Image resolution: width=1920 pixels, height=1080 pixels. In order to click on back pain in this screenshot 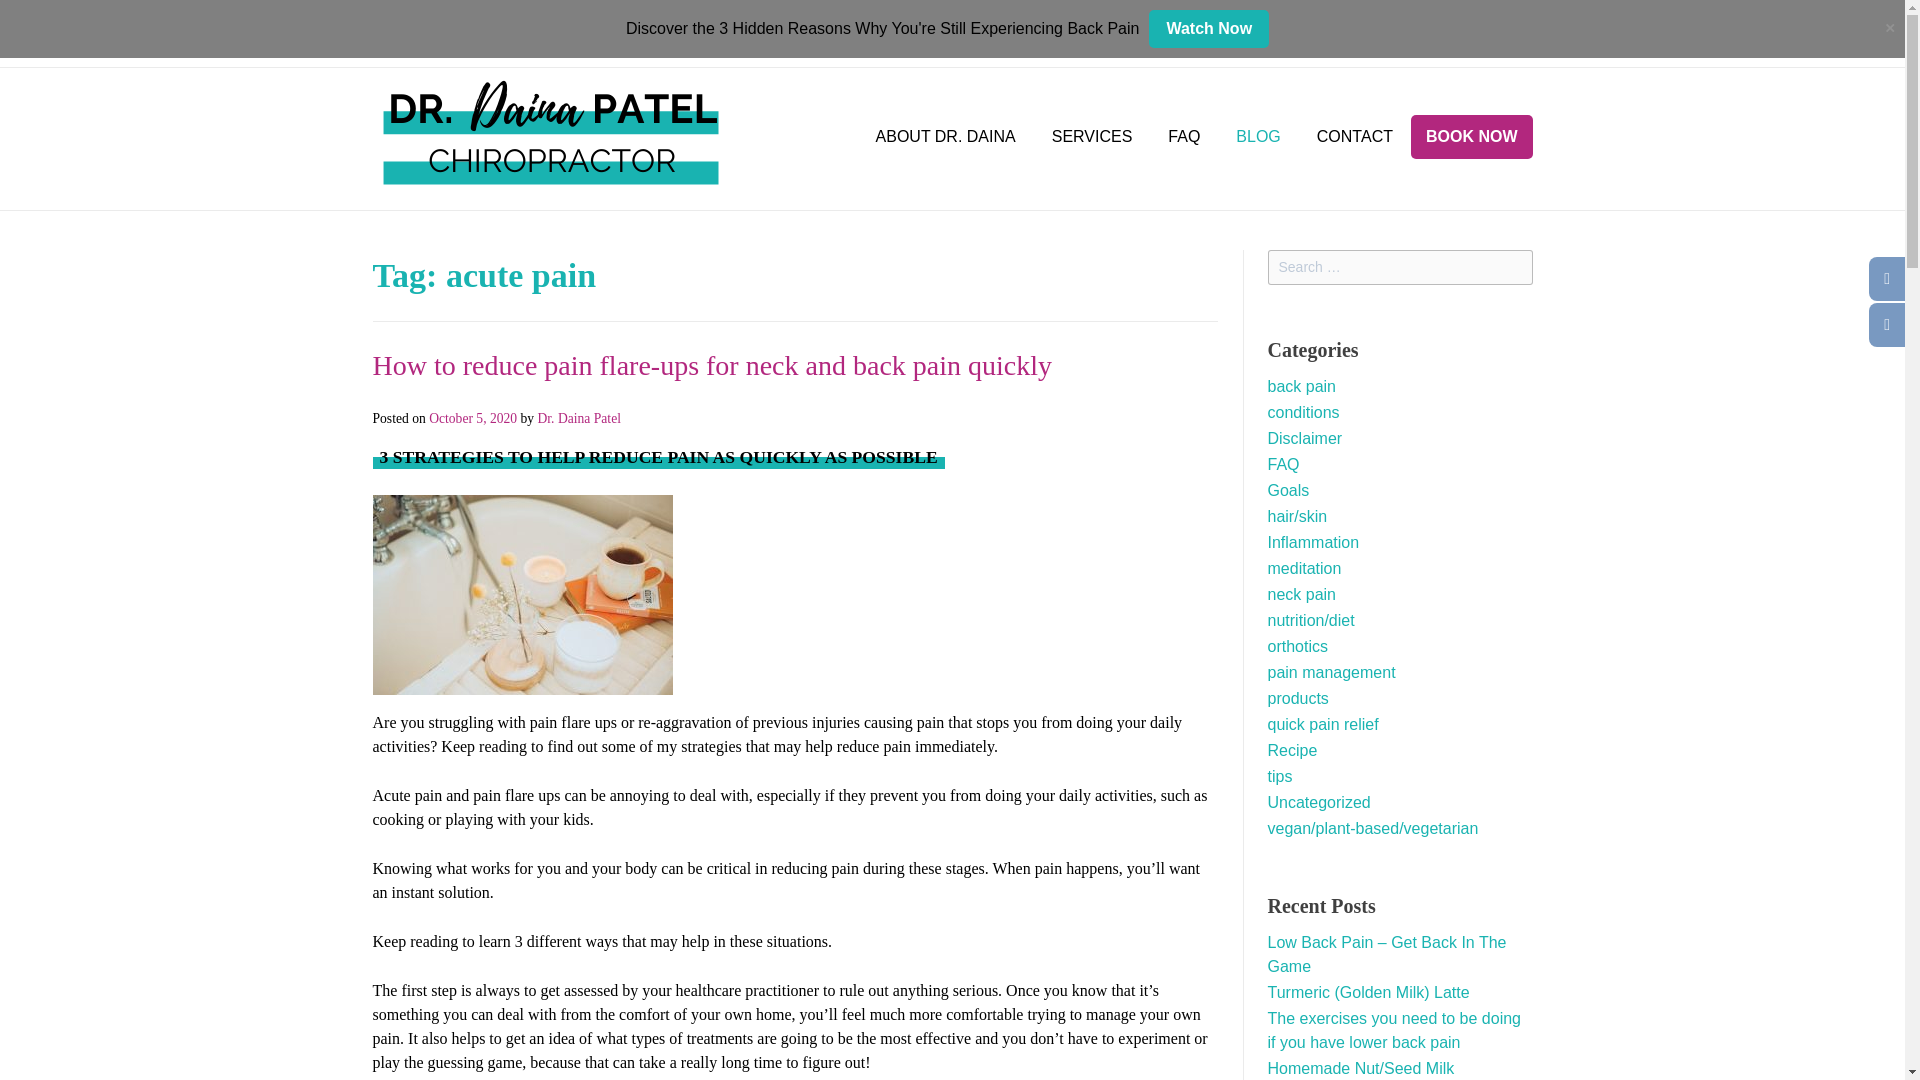, I will do `click(1302, 386)`.